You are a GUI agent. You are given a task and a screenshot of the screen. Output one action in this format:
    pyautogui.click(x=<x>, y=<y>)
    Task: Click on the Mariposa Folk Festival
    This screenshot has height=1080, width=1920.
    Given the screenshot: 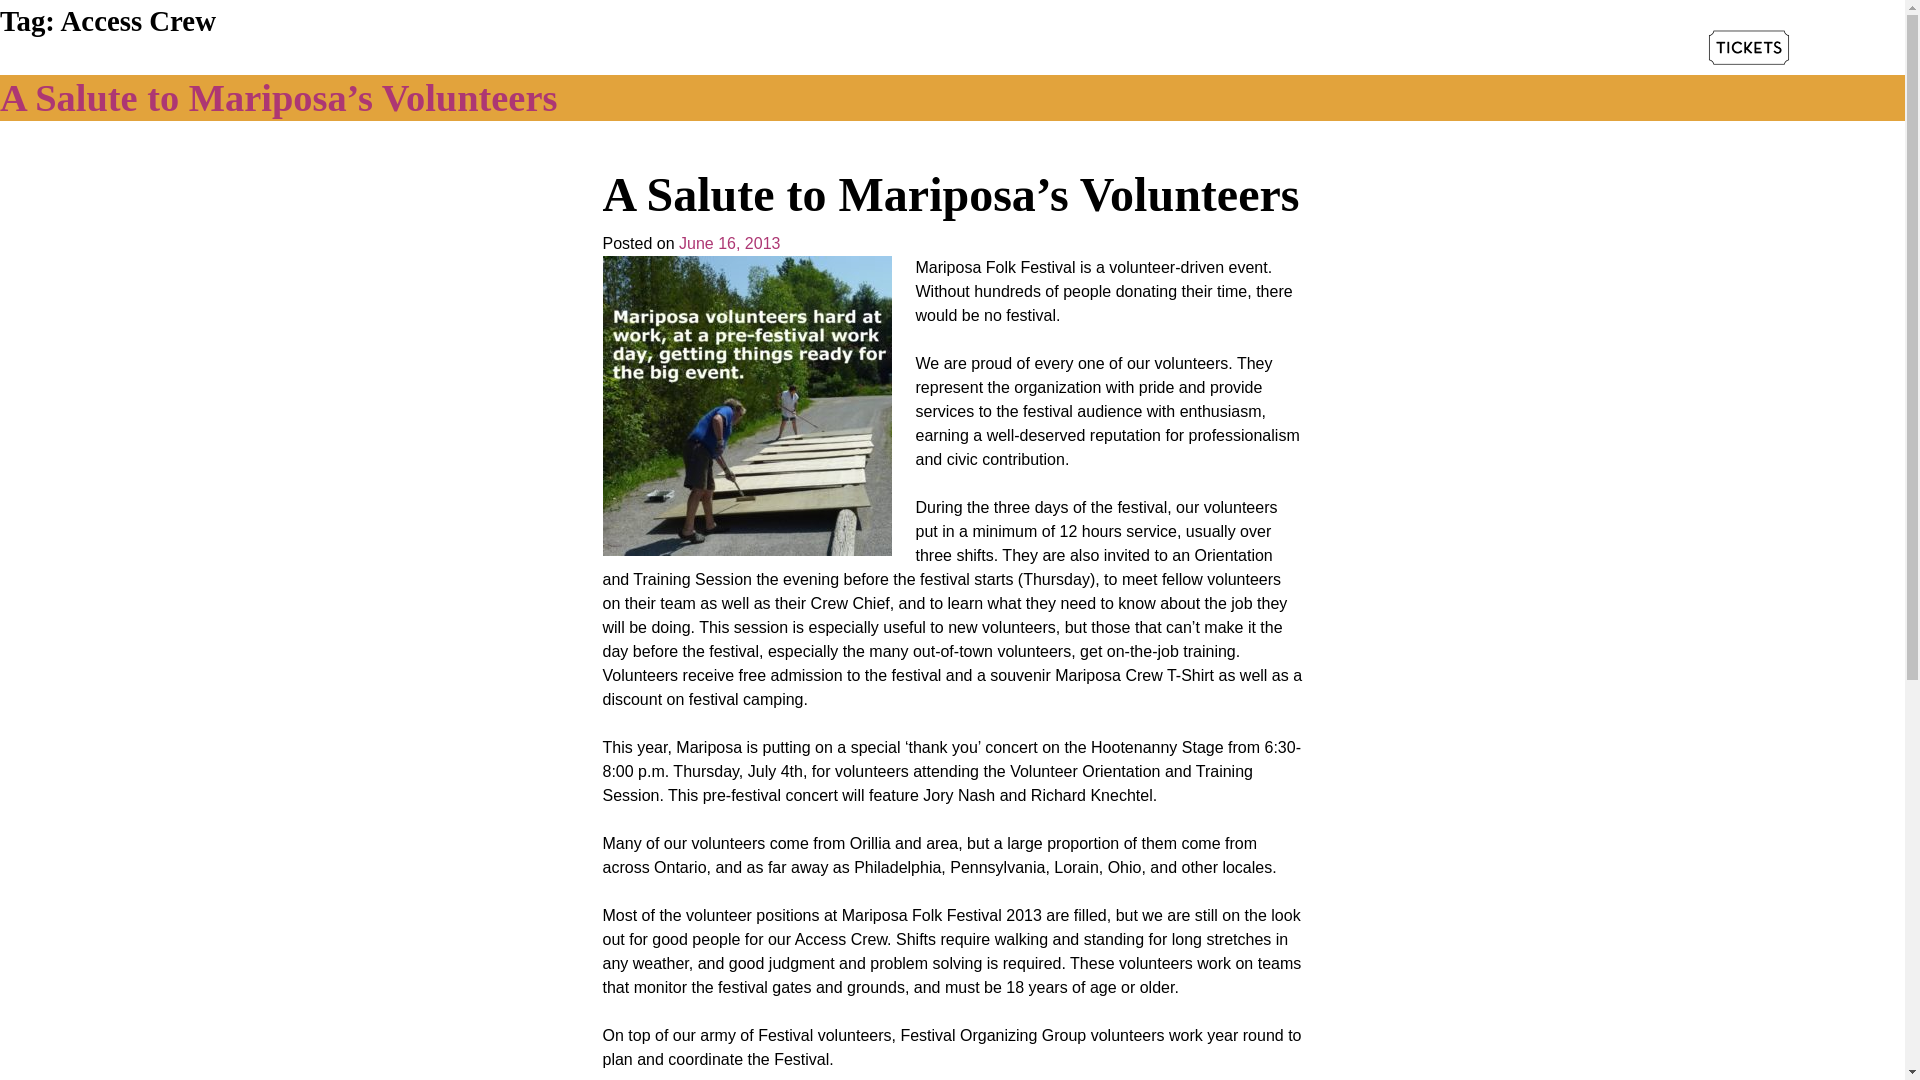 What is the action you would take?
    pyautogui.click(x=398, y=84)
    